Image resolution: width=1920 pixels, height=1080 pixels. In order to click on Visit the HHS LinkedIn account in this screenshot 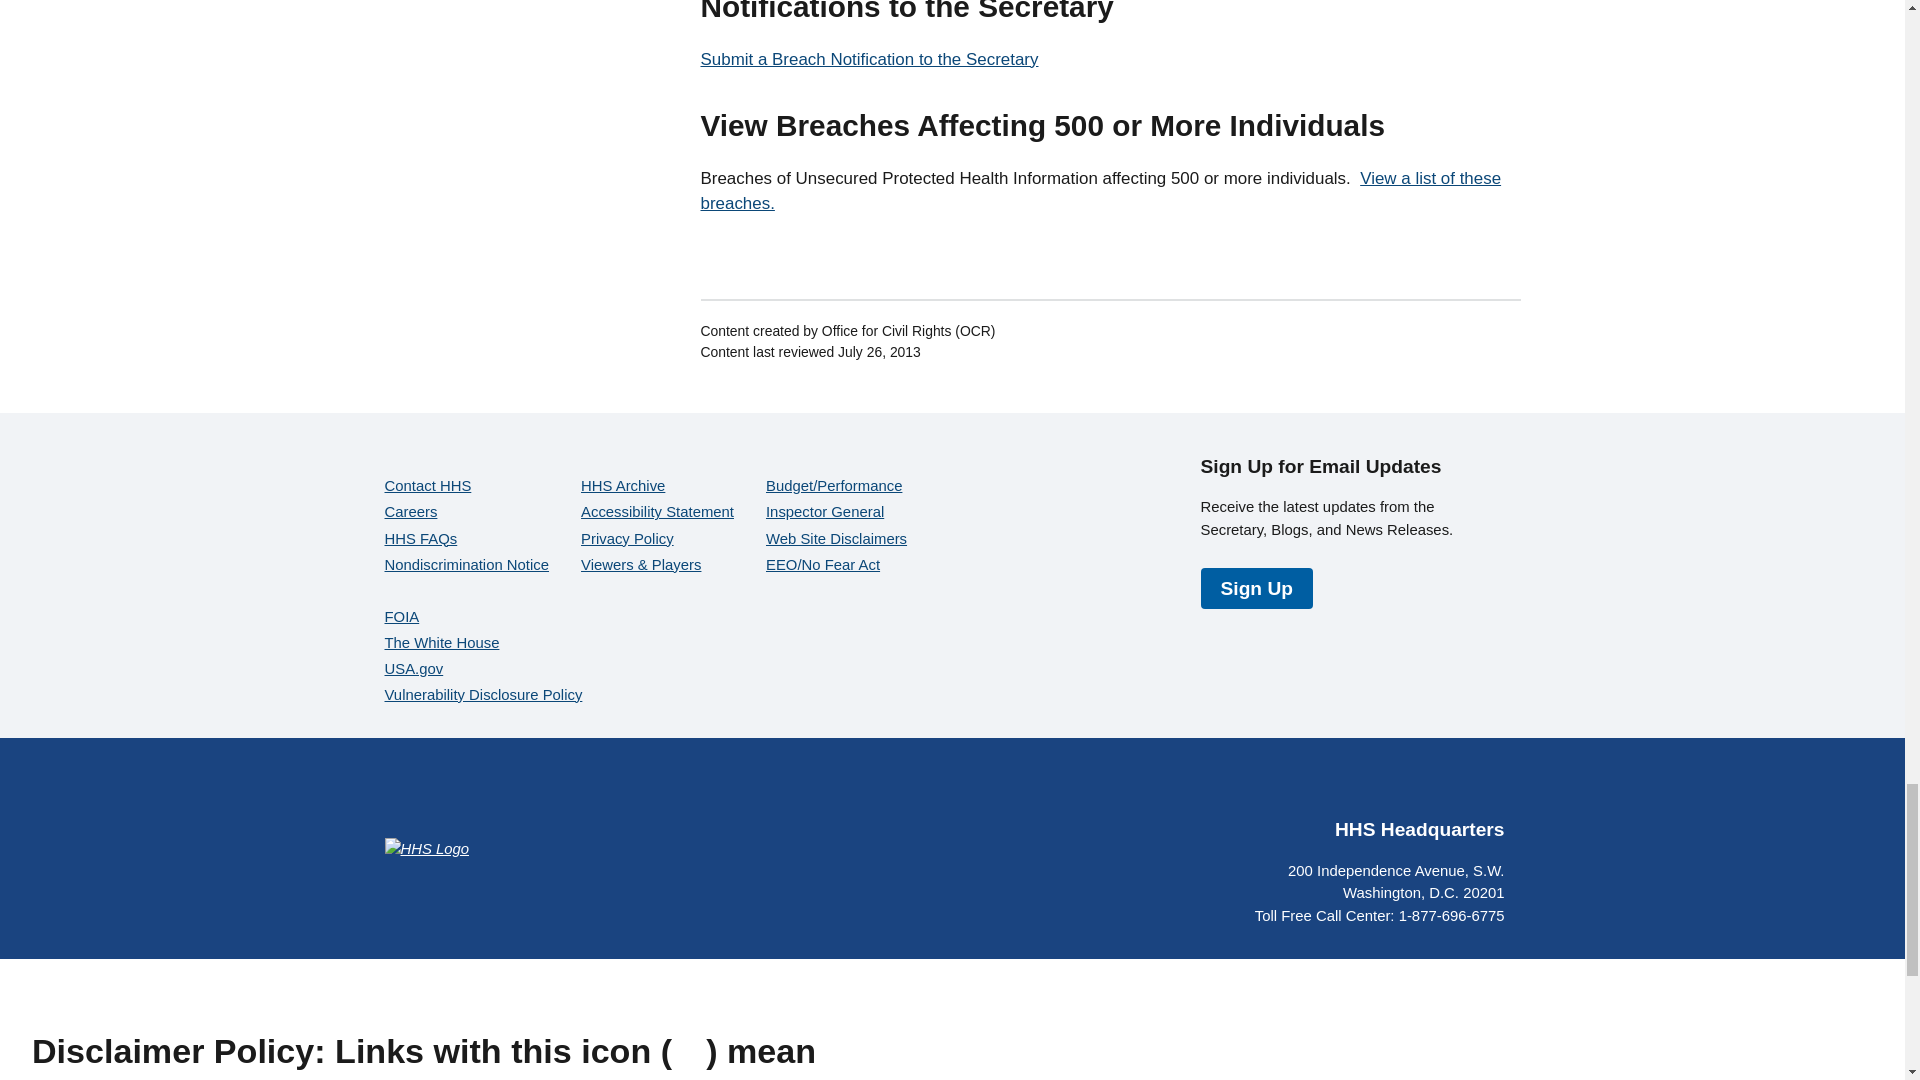, I will do `click(1488, 786)`.